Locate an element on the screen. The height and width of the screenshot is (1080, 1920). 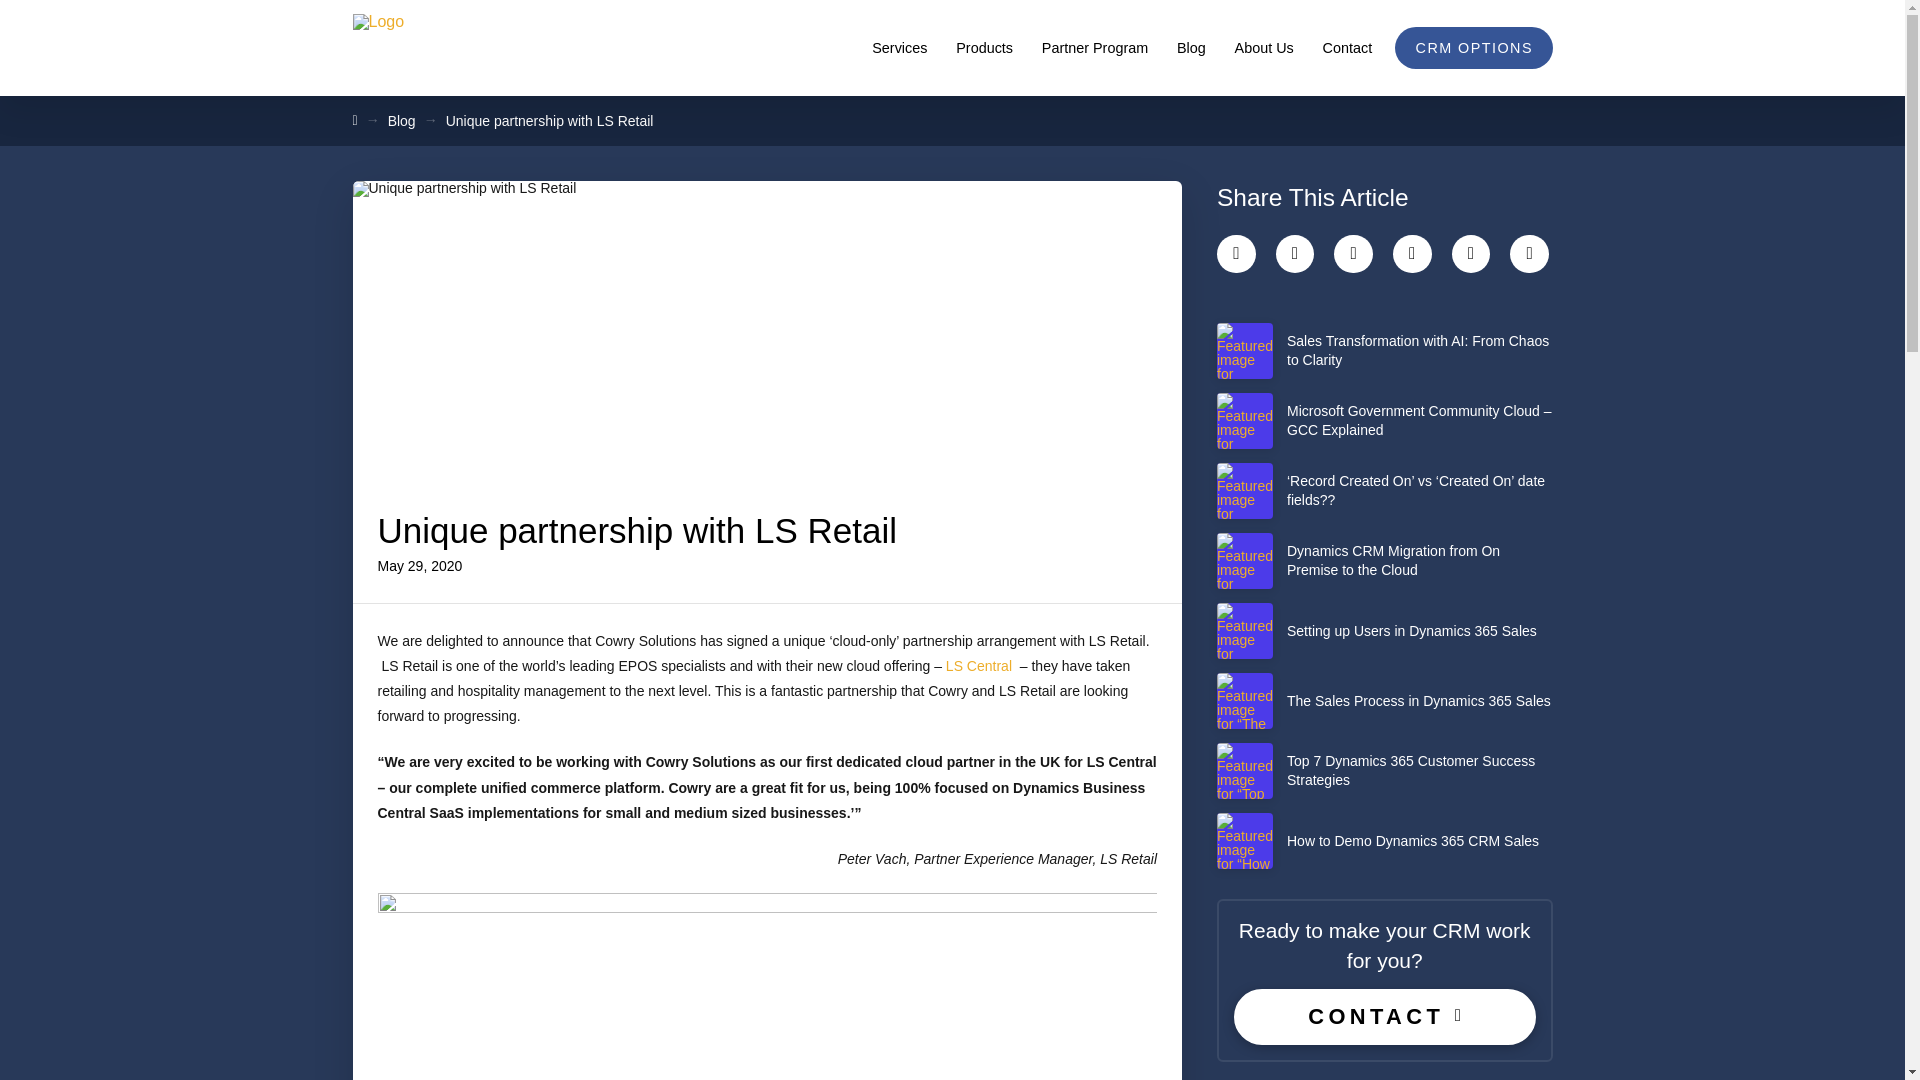
Blog is located at coordinates (402, 120).